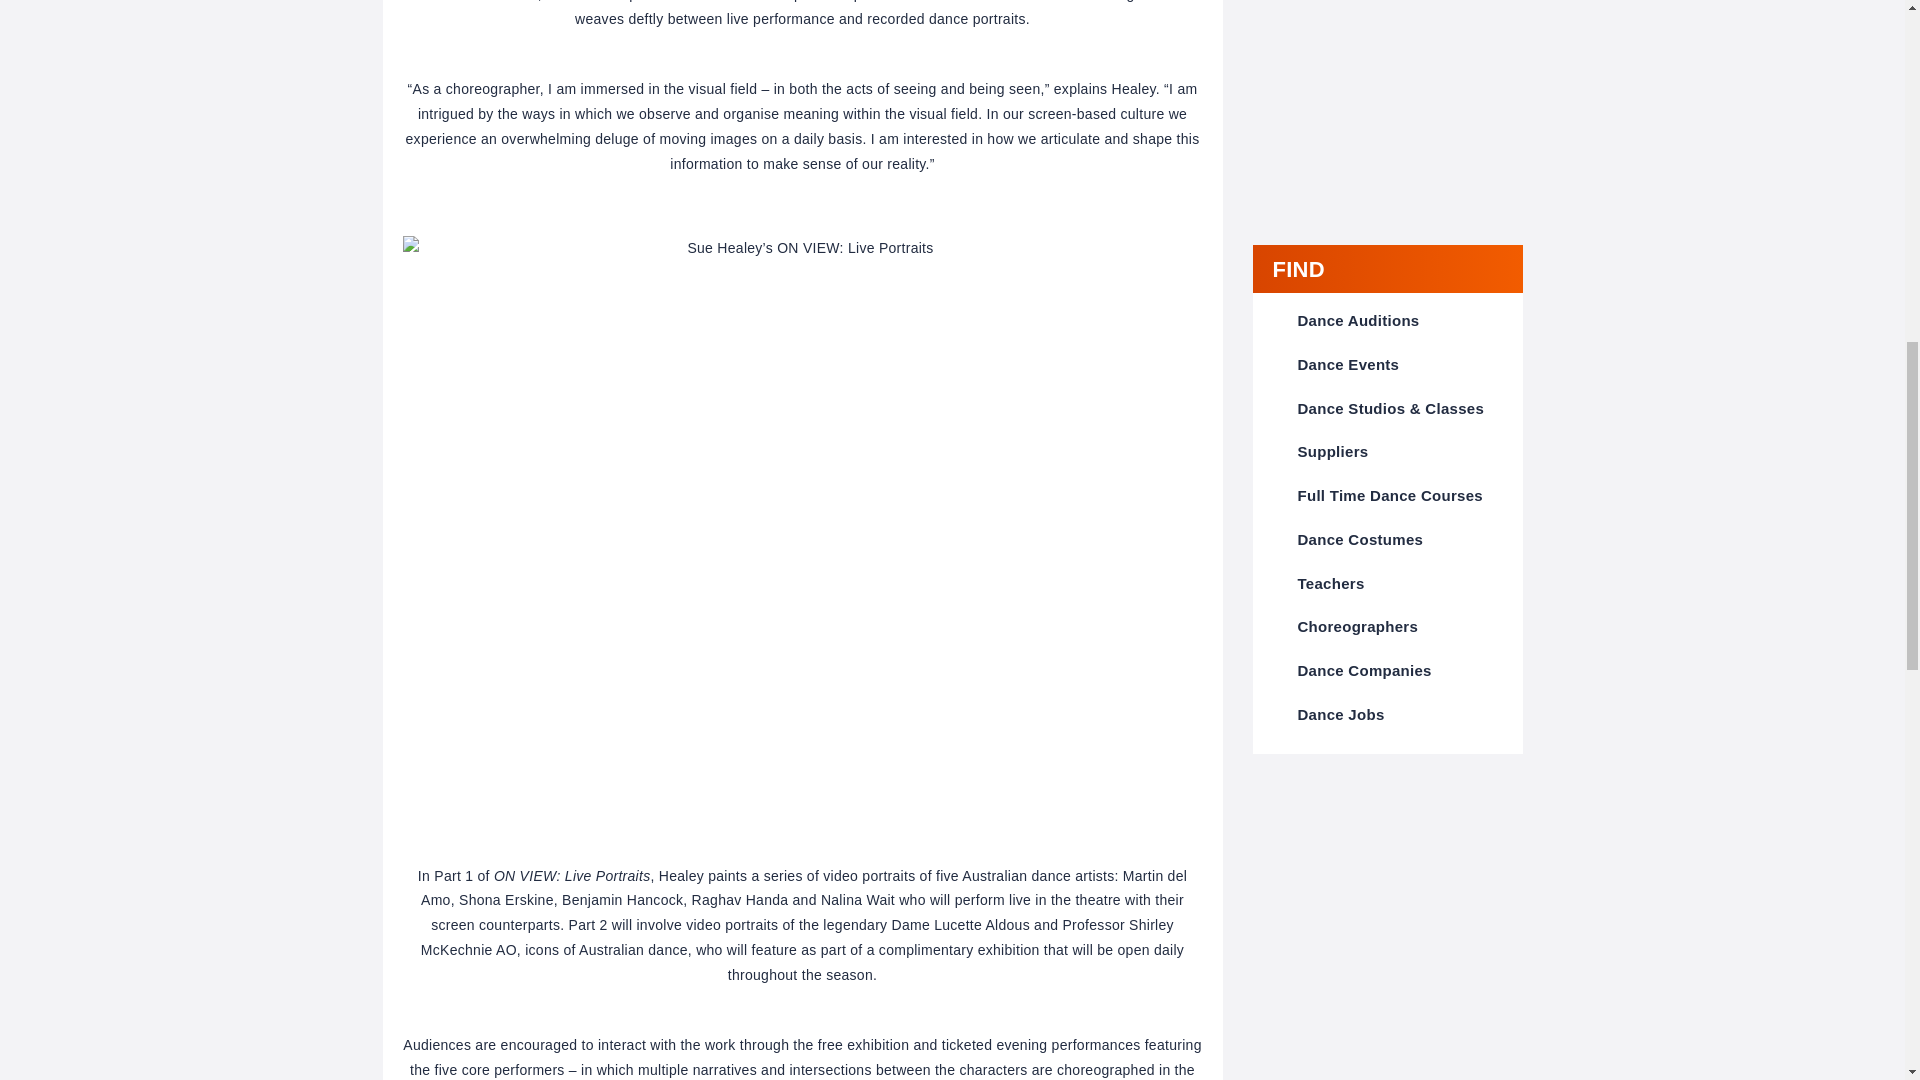 The width and height of the screenshot is (1920, 1080). Describe the element at coordinates (1332, 451) in the screenshot. I see `Suppliers` at that location.